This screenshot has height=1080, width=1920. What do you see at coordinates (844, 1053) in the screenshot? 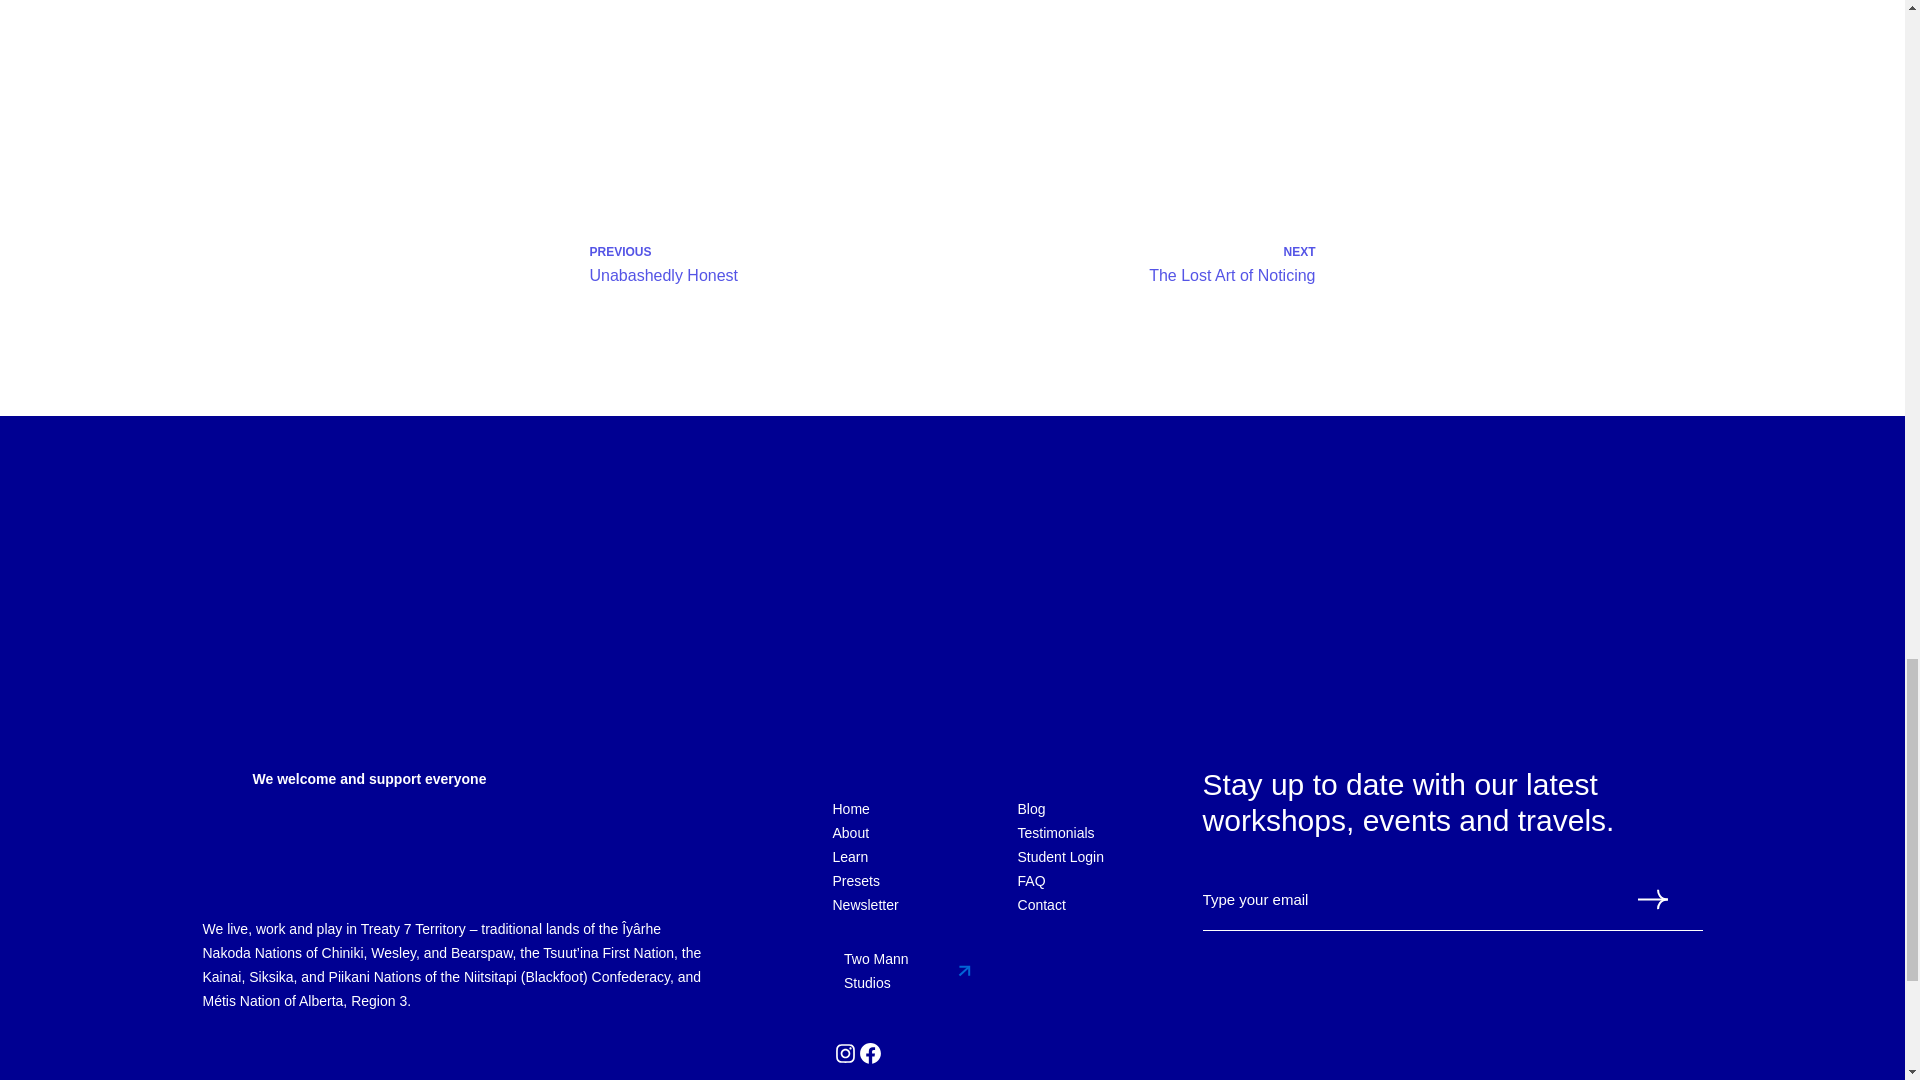
I see `Instagram` at bounding box center [844, 1053].